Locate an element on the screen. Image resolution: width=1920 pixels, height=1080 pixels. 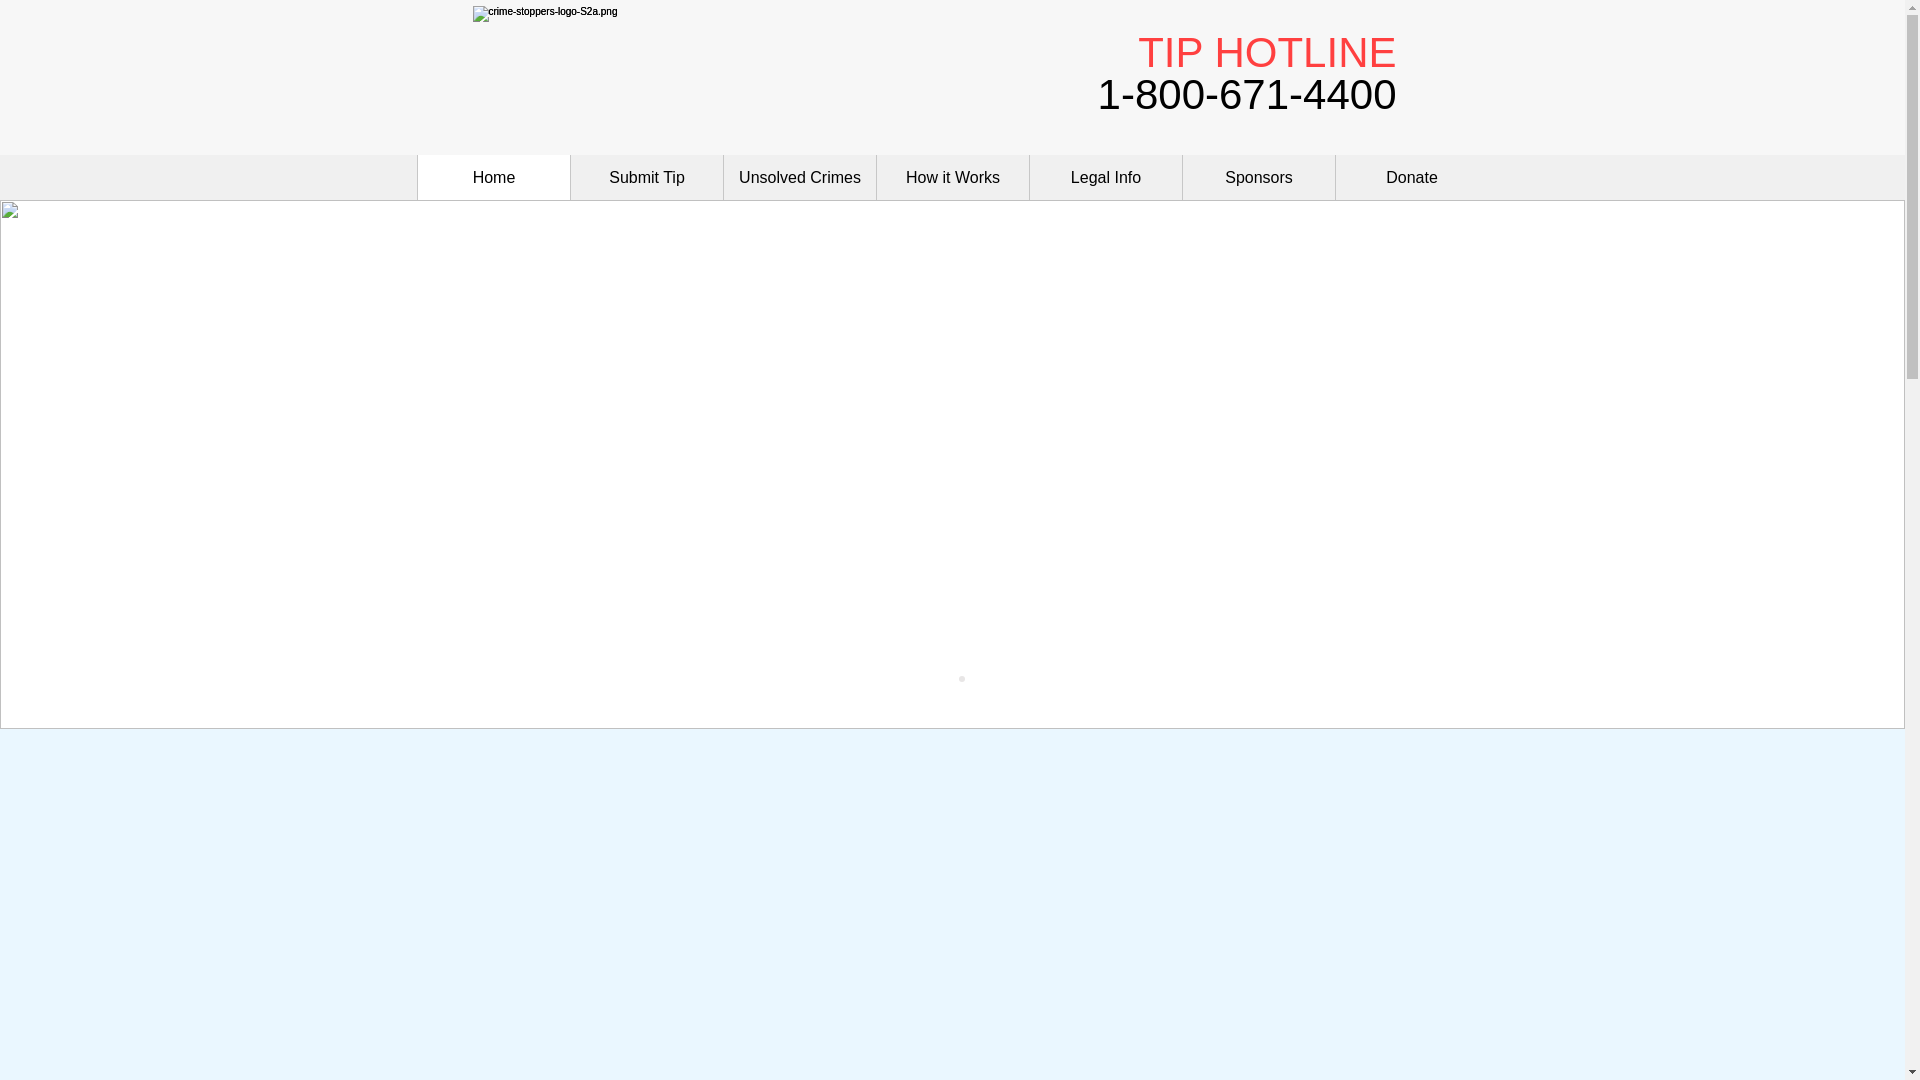
Home is located at coordinates (493, 177).